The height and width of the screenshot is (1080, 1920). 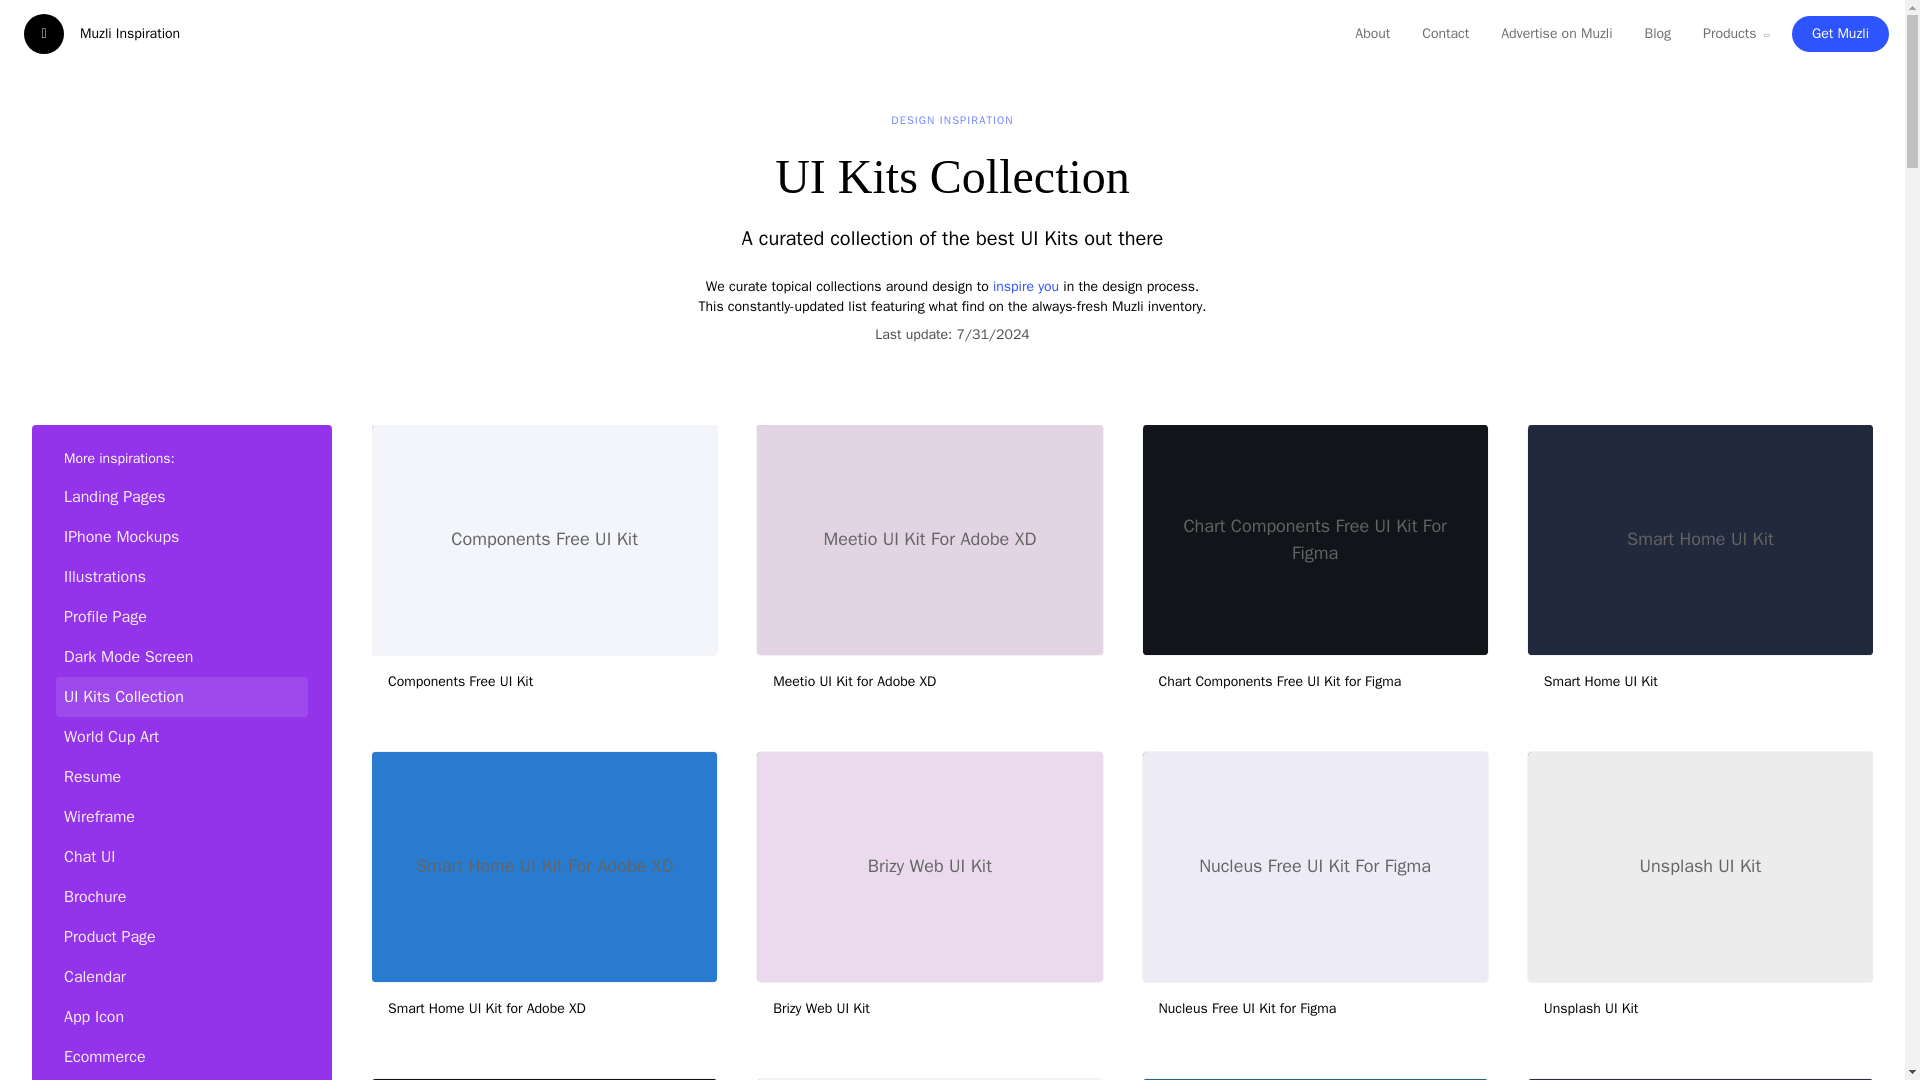 I want to click on Get Muzli, so click(x=1840, y=34).